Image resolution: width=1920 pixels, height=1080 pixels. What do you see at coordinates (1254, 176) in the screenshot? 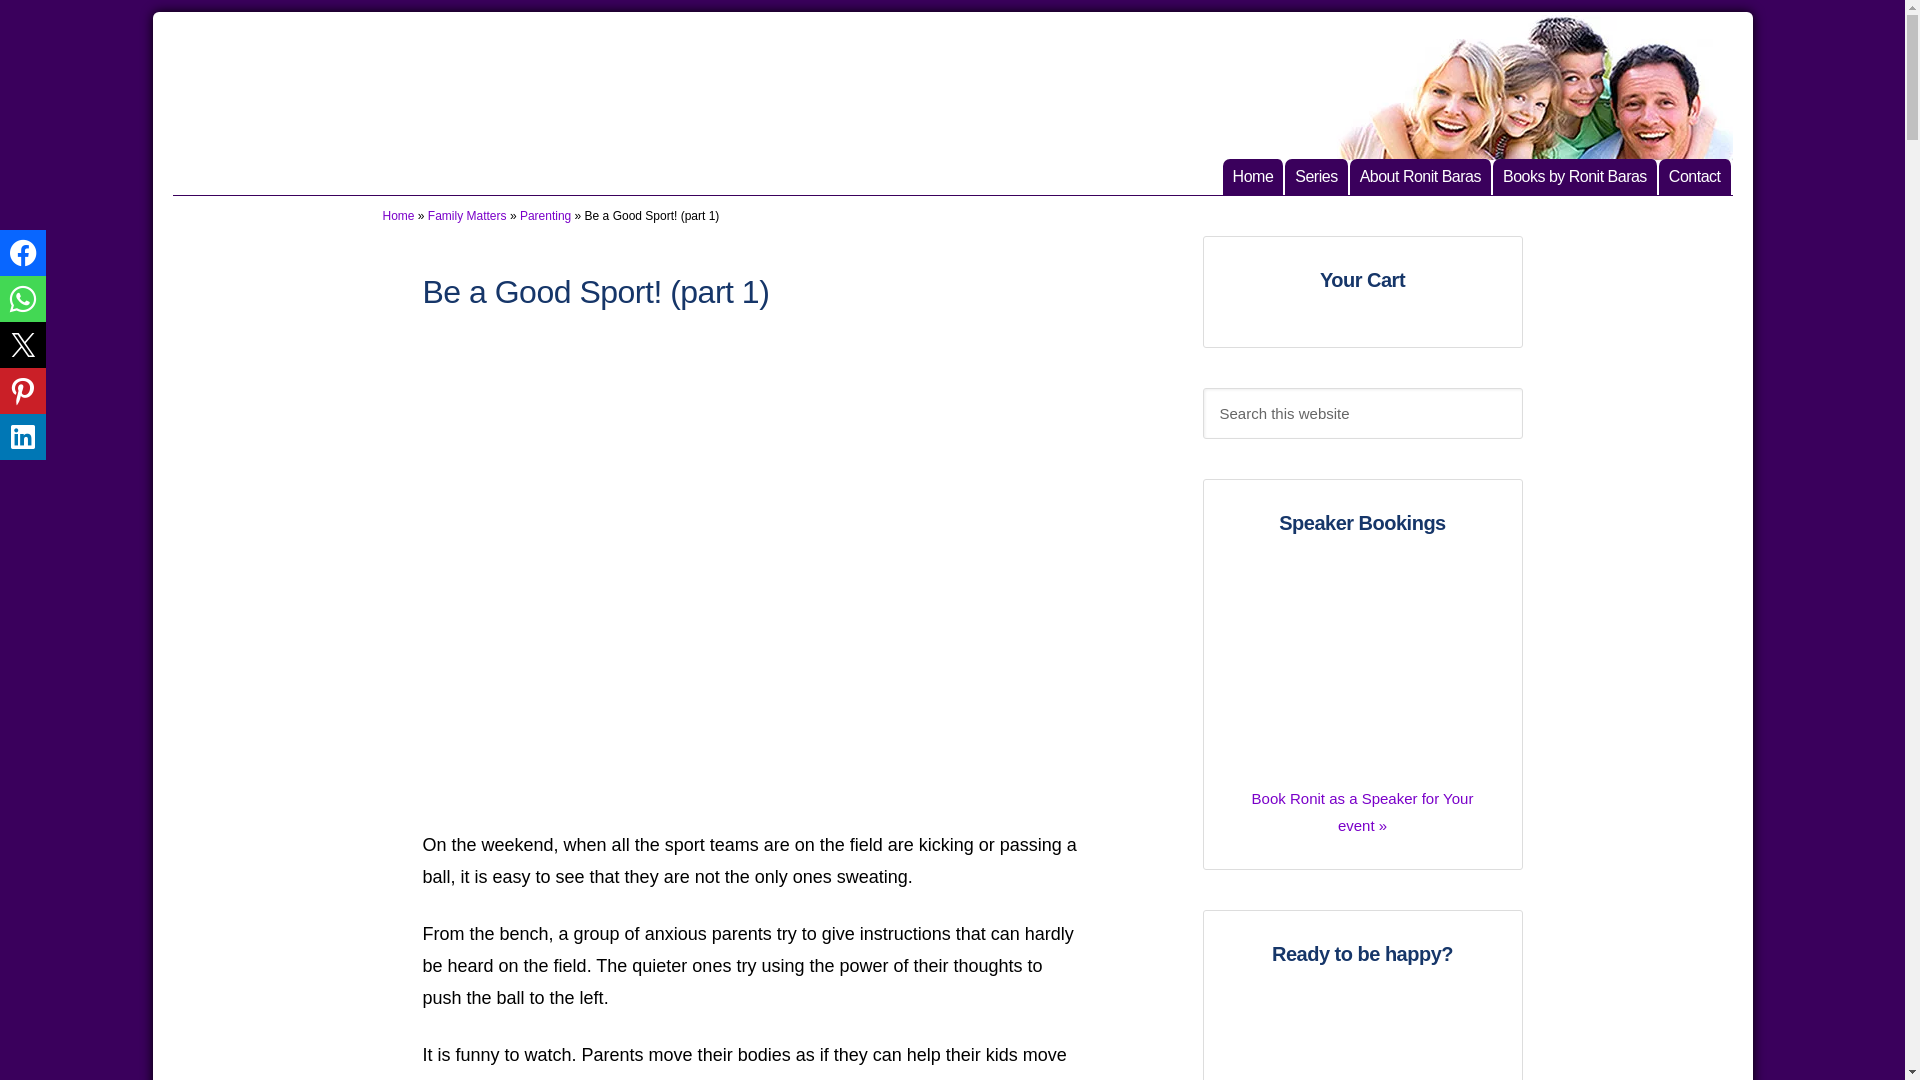
I see `Home` at bounding box center [1254, 176].